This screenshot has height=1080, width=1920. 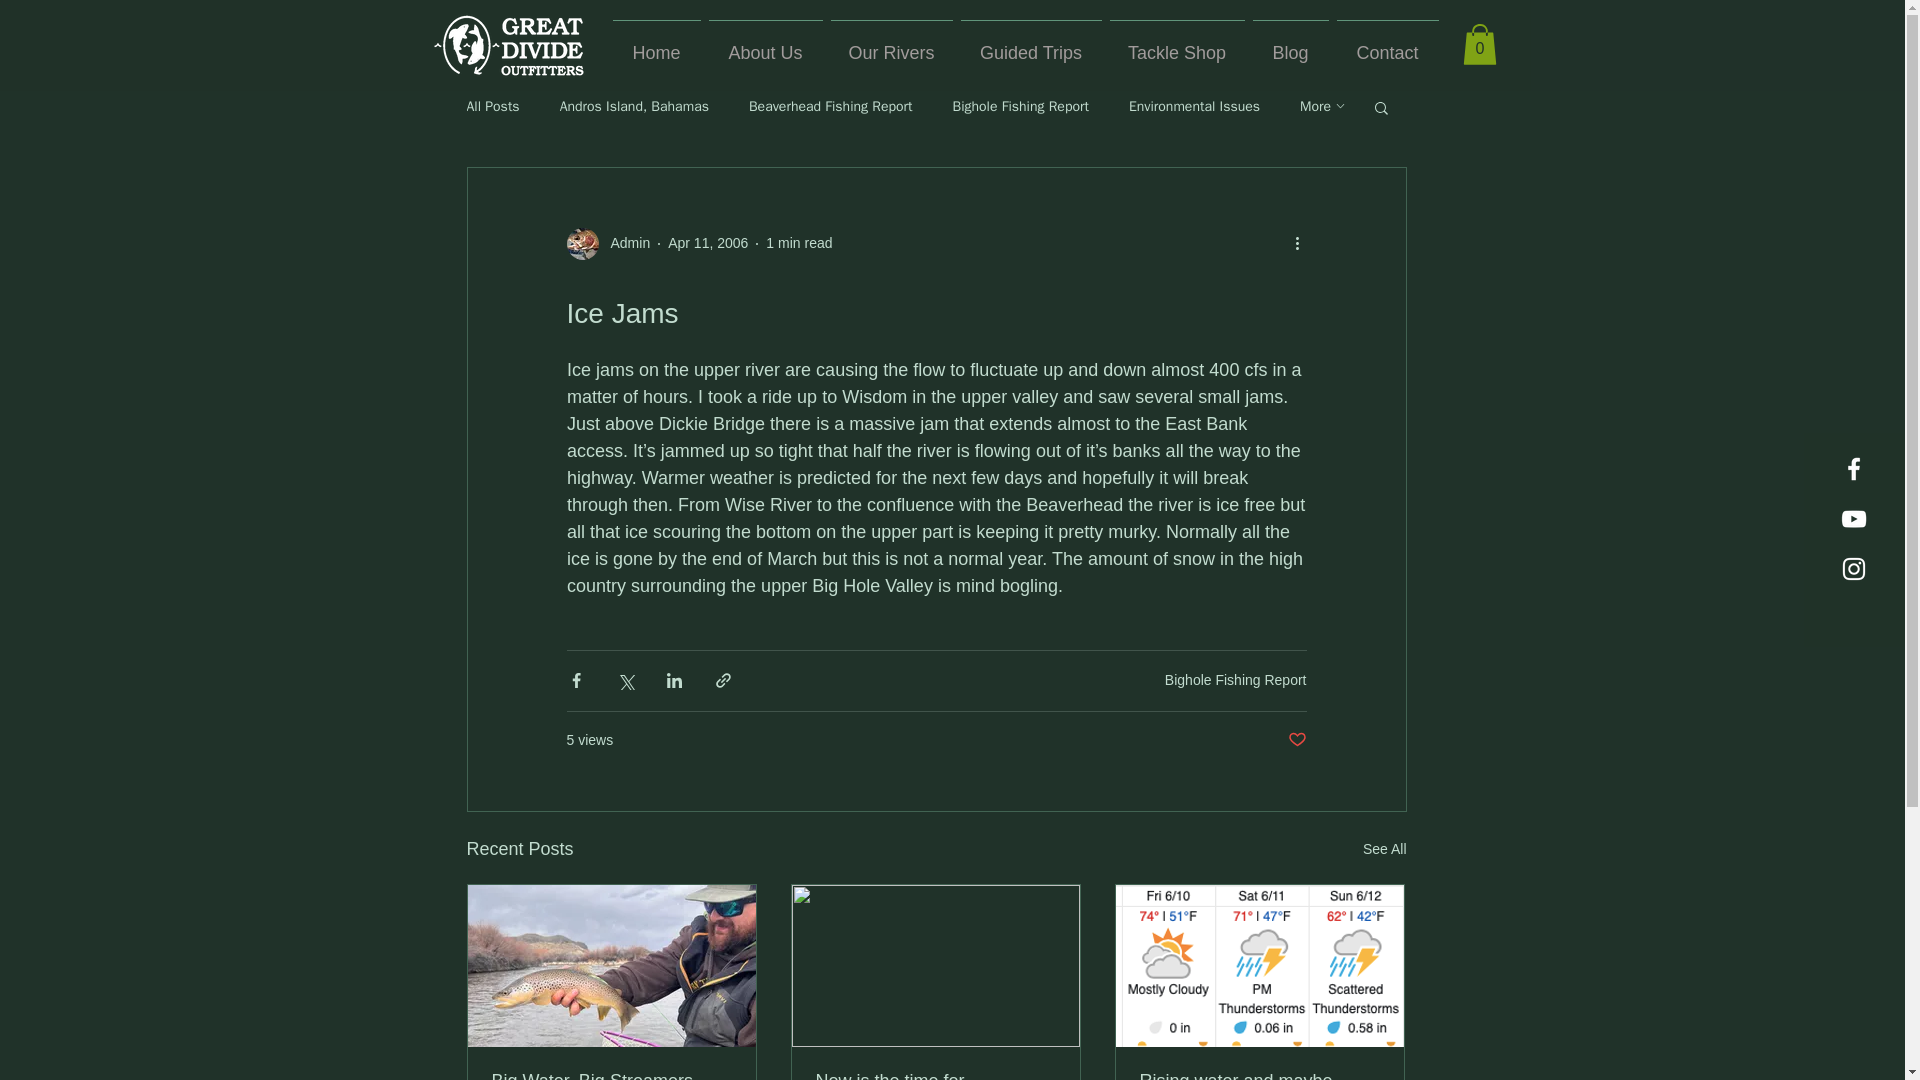 What do you see at coordinates (936, 1076) in the screenshot?
I see `Now is the time for salmonflies!` at bounding box center [936, 1076].